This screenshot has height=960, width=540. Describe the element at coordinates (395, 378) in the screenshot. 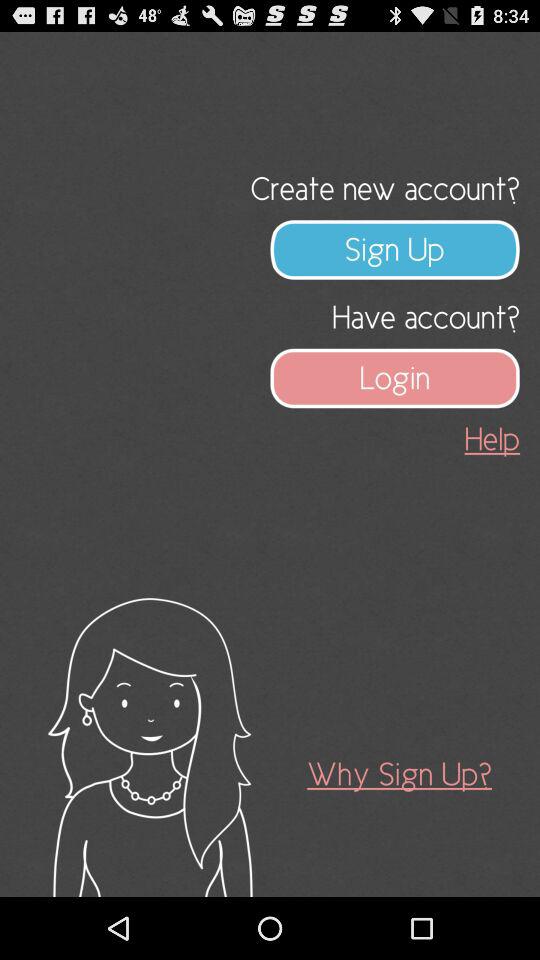

I see `launch the login item` at that location.